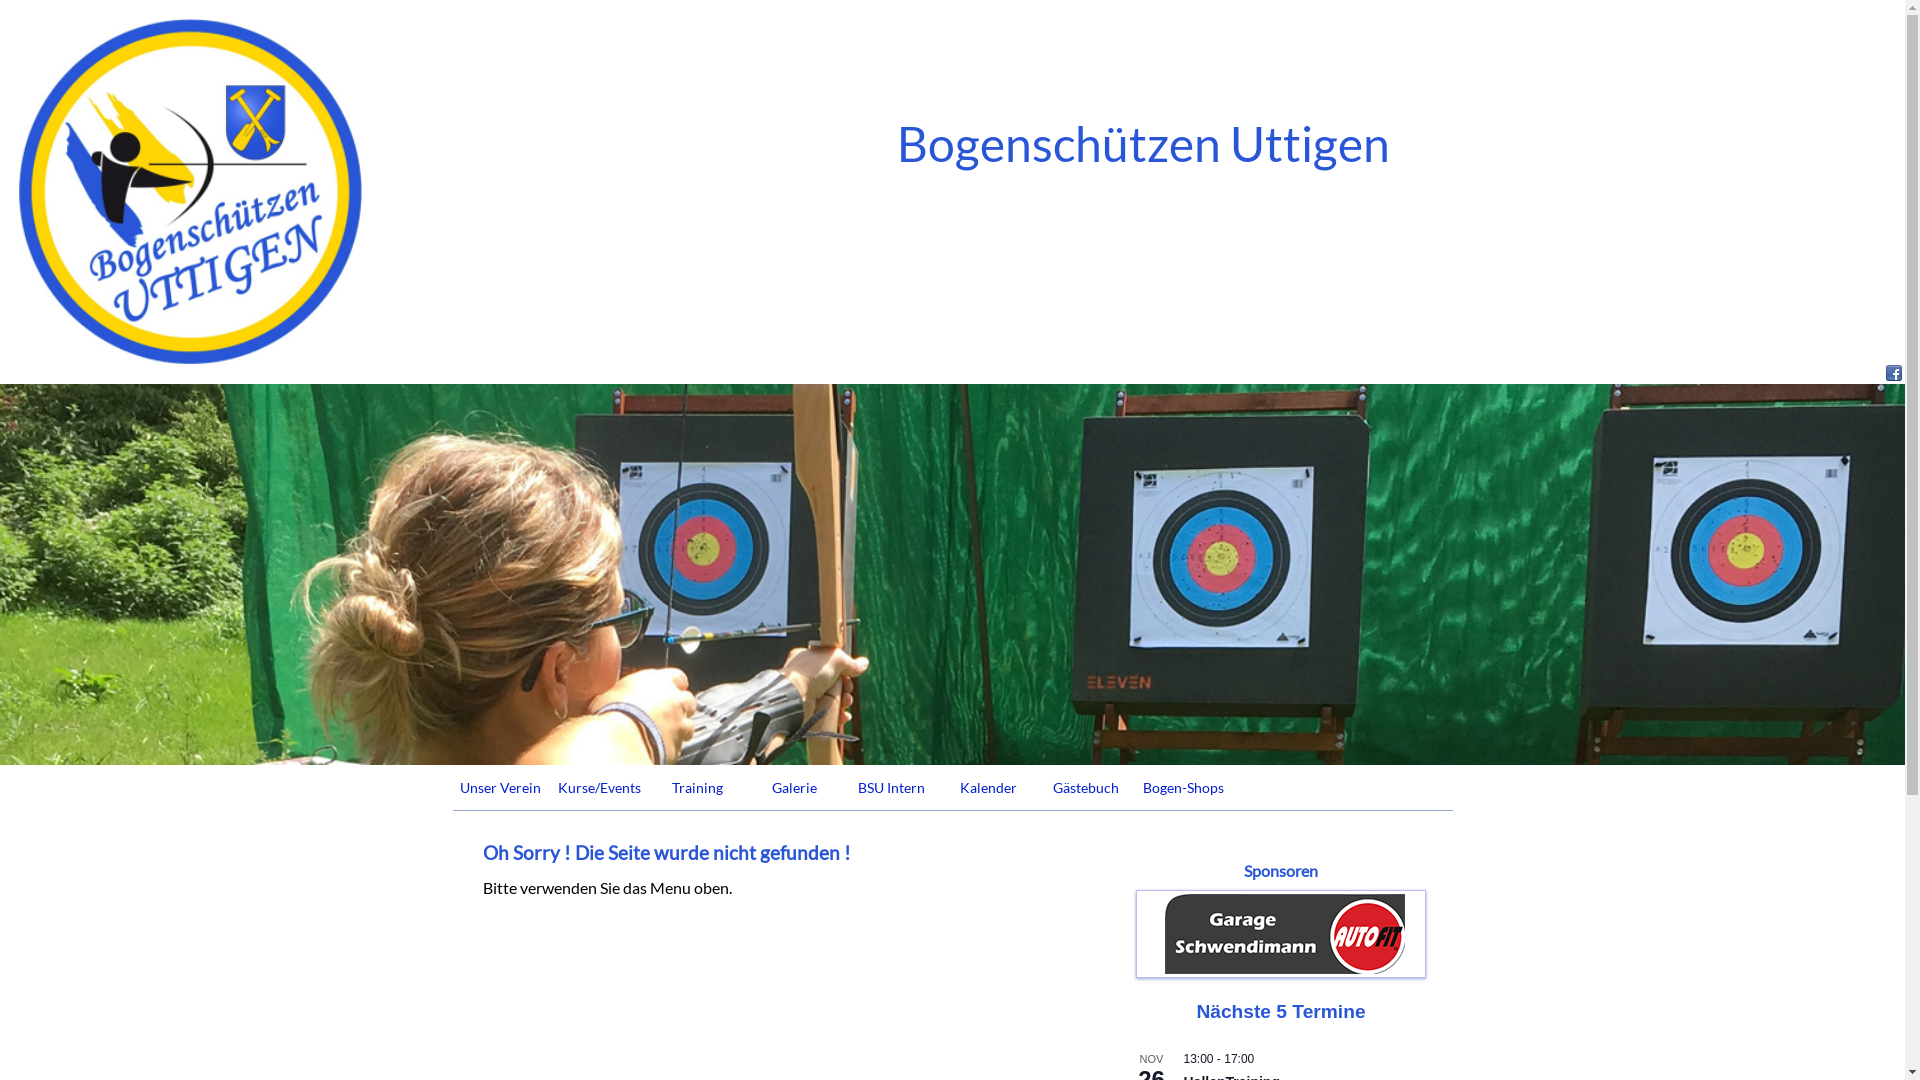 Image resolution: width=1920 pixels, height=1080 pixels. What do you see at coordinates (794, 788) in the screenshot?
I see `Galerie` at bounding box center [794, 788].